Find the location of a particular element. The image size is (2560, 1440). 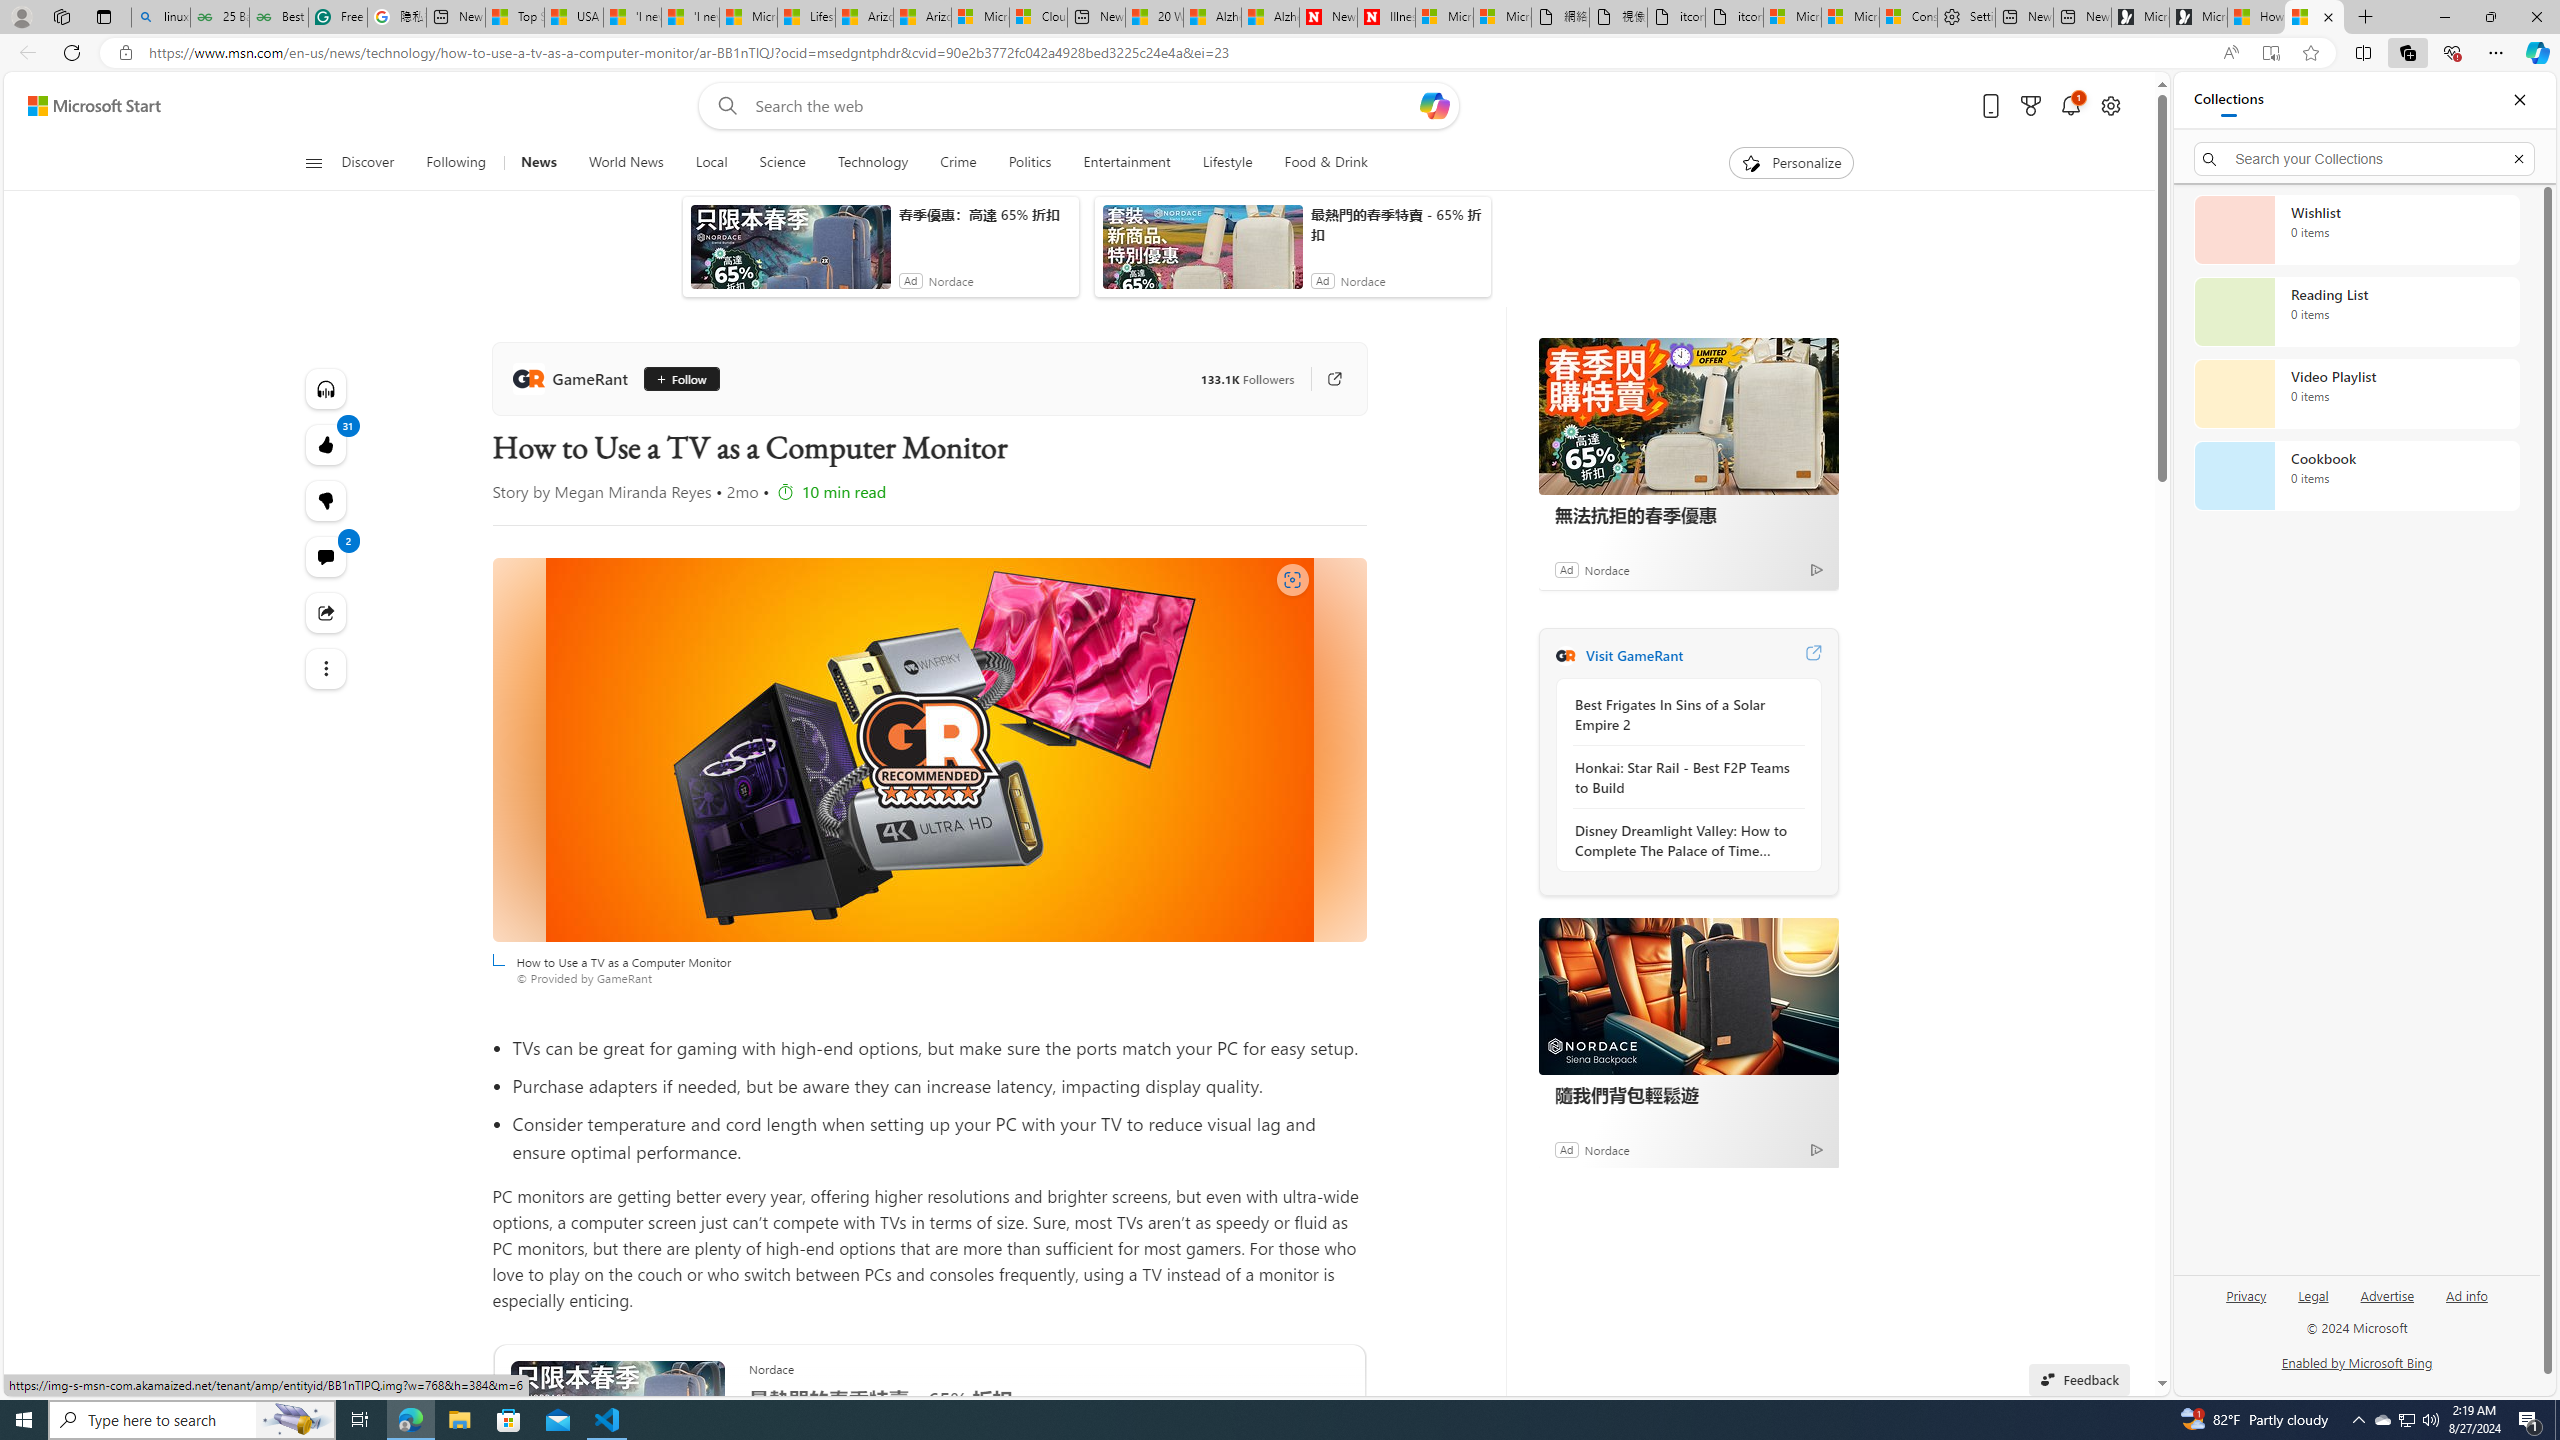

Illness news & latest pictures from Newsweek.com is located at coordinates (1386, 17).